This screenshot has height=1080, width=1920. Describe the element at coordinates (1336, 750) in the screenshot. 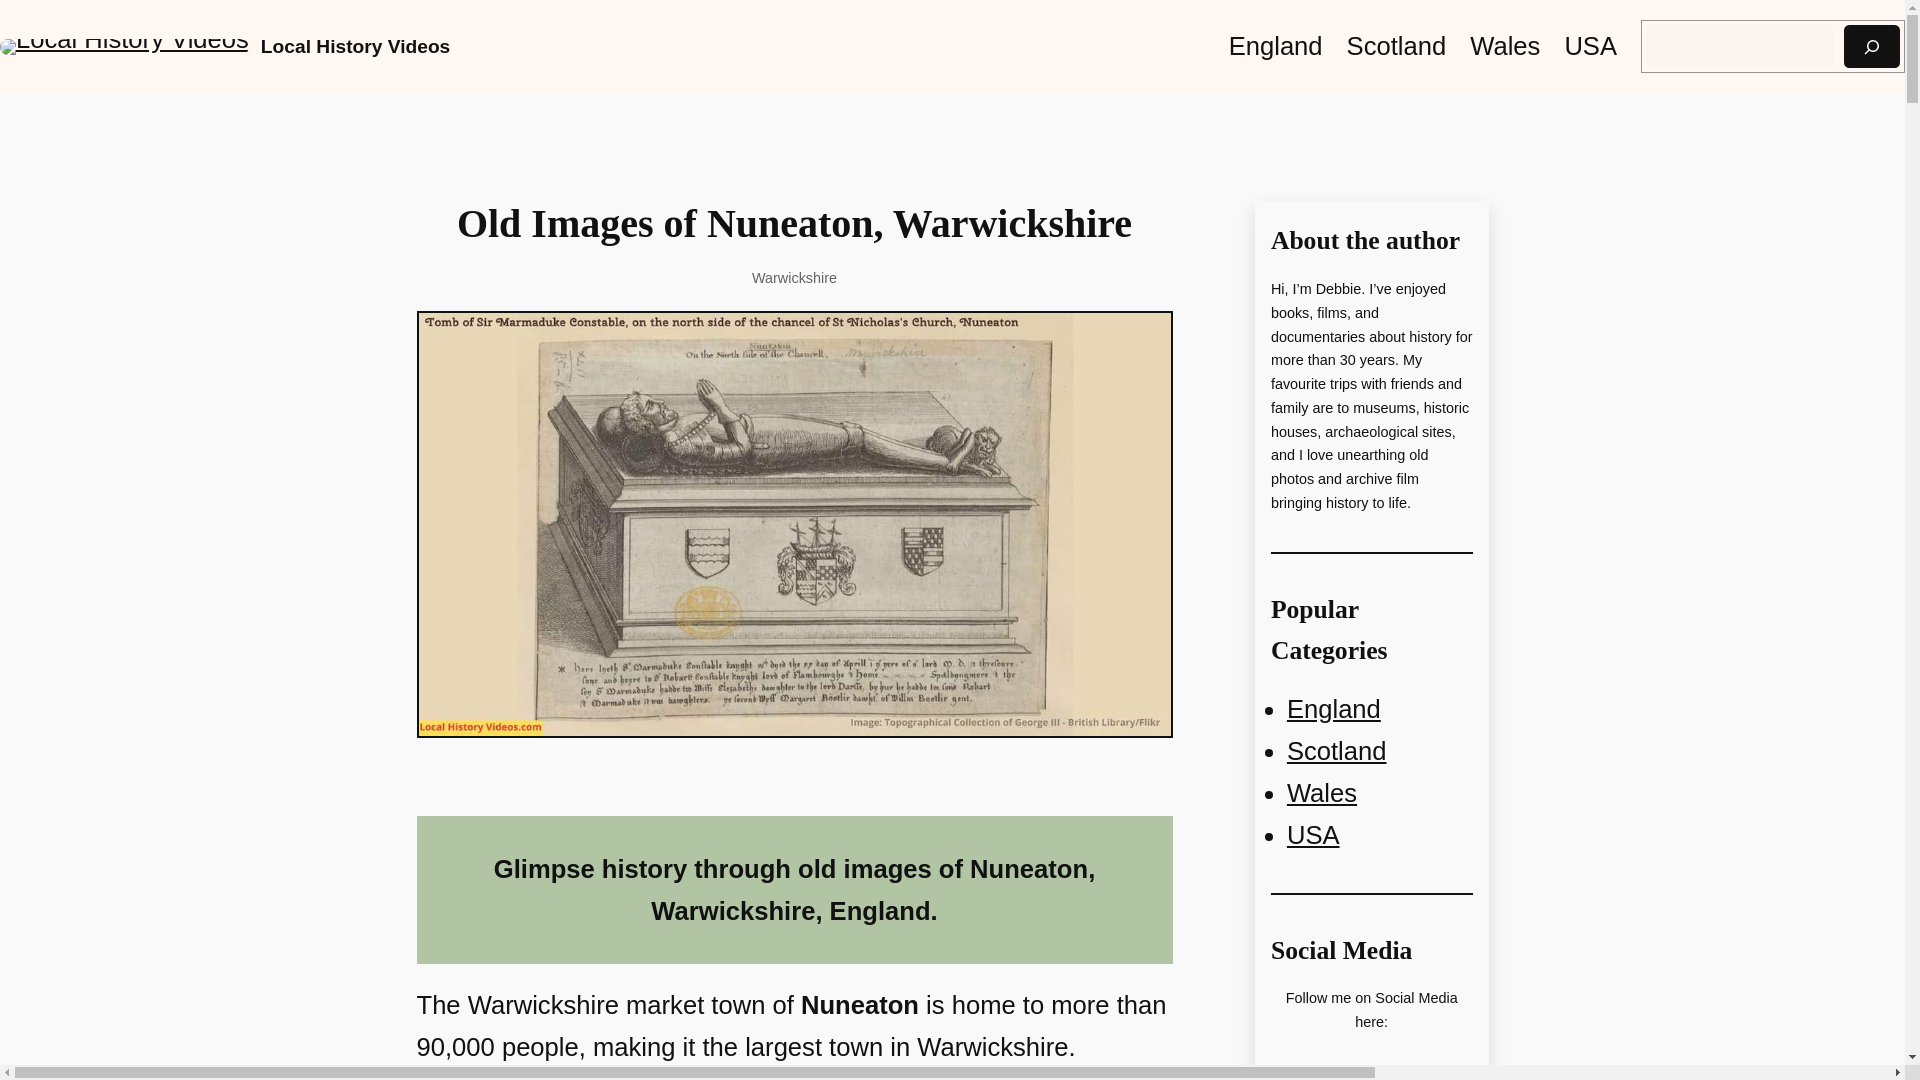

I see `Scotland` at that location.